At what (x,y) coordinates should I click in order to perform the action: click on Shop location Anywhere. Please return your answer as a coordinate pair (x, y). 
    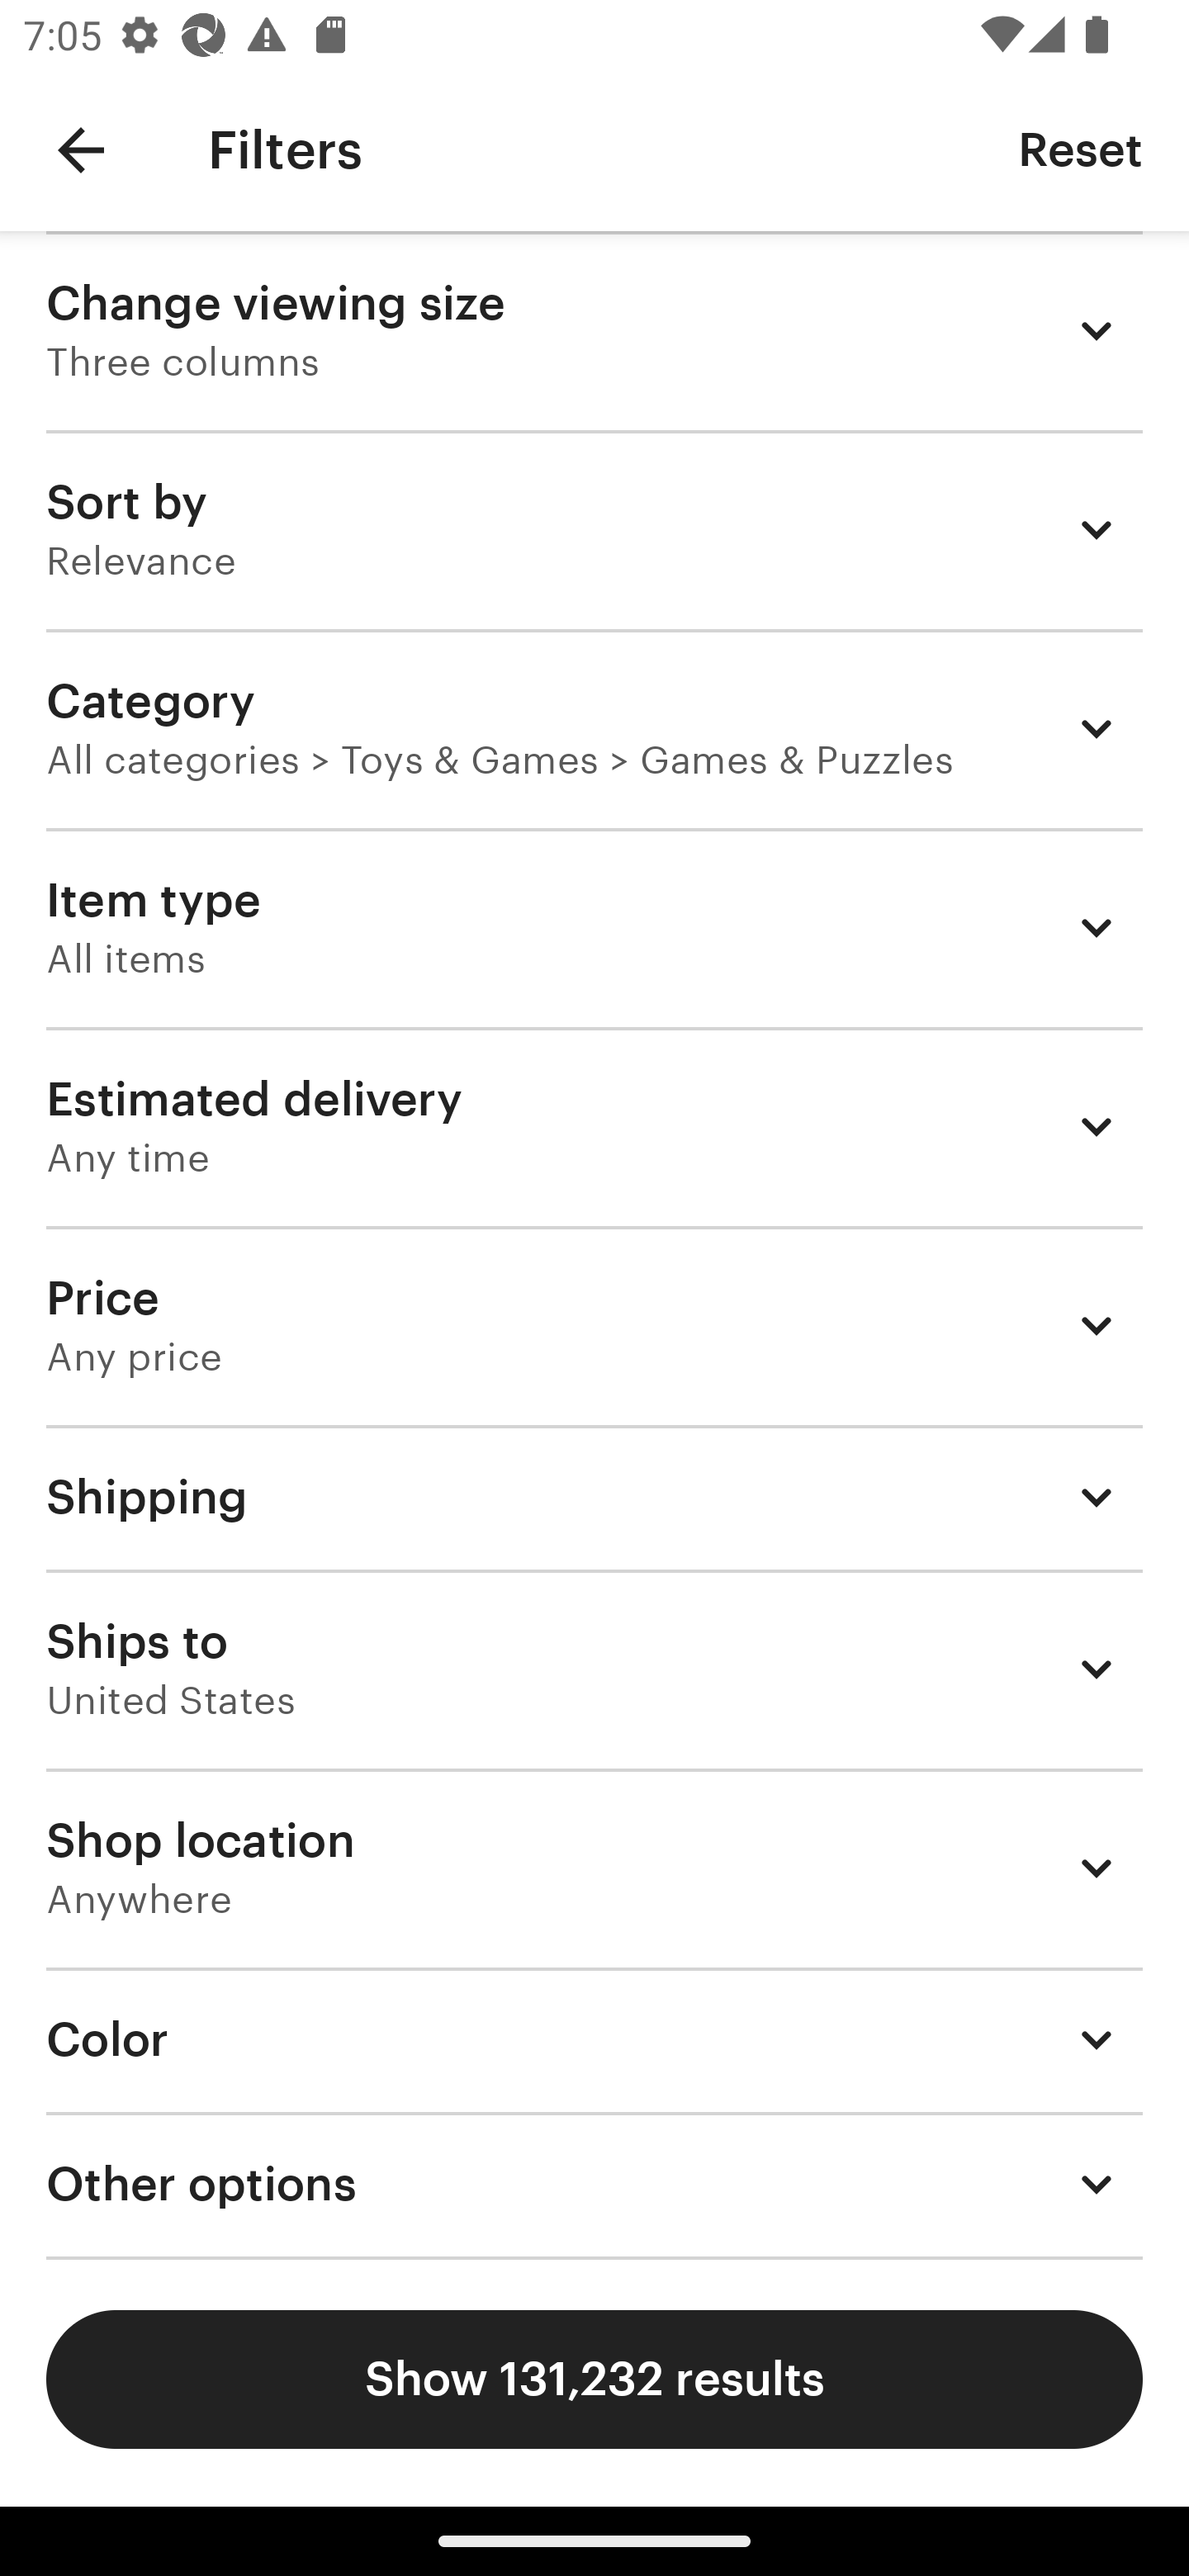
    Looking at the image, I should click on (594, 1868).